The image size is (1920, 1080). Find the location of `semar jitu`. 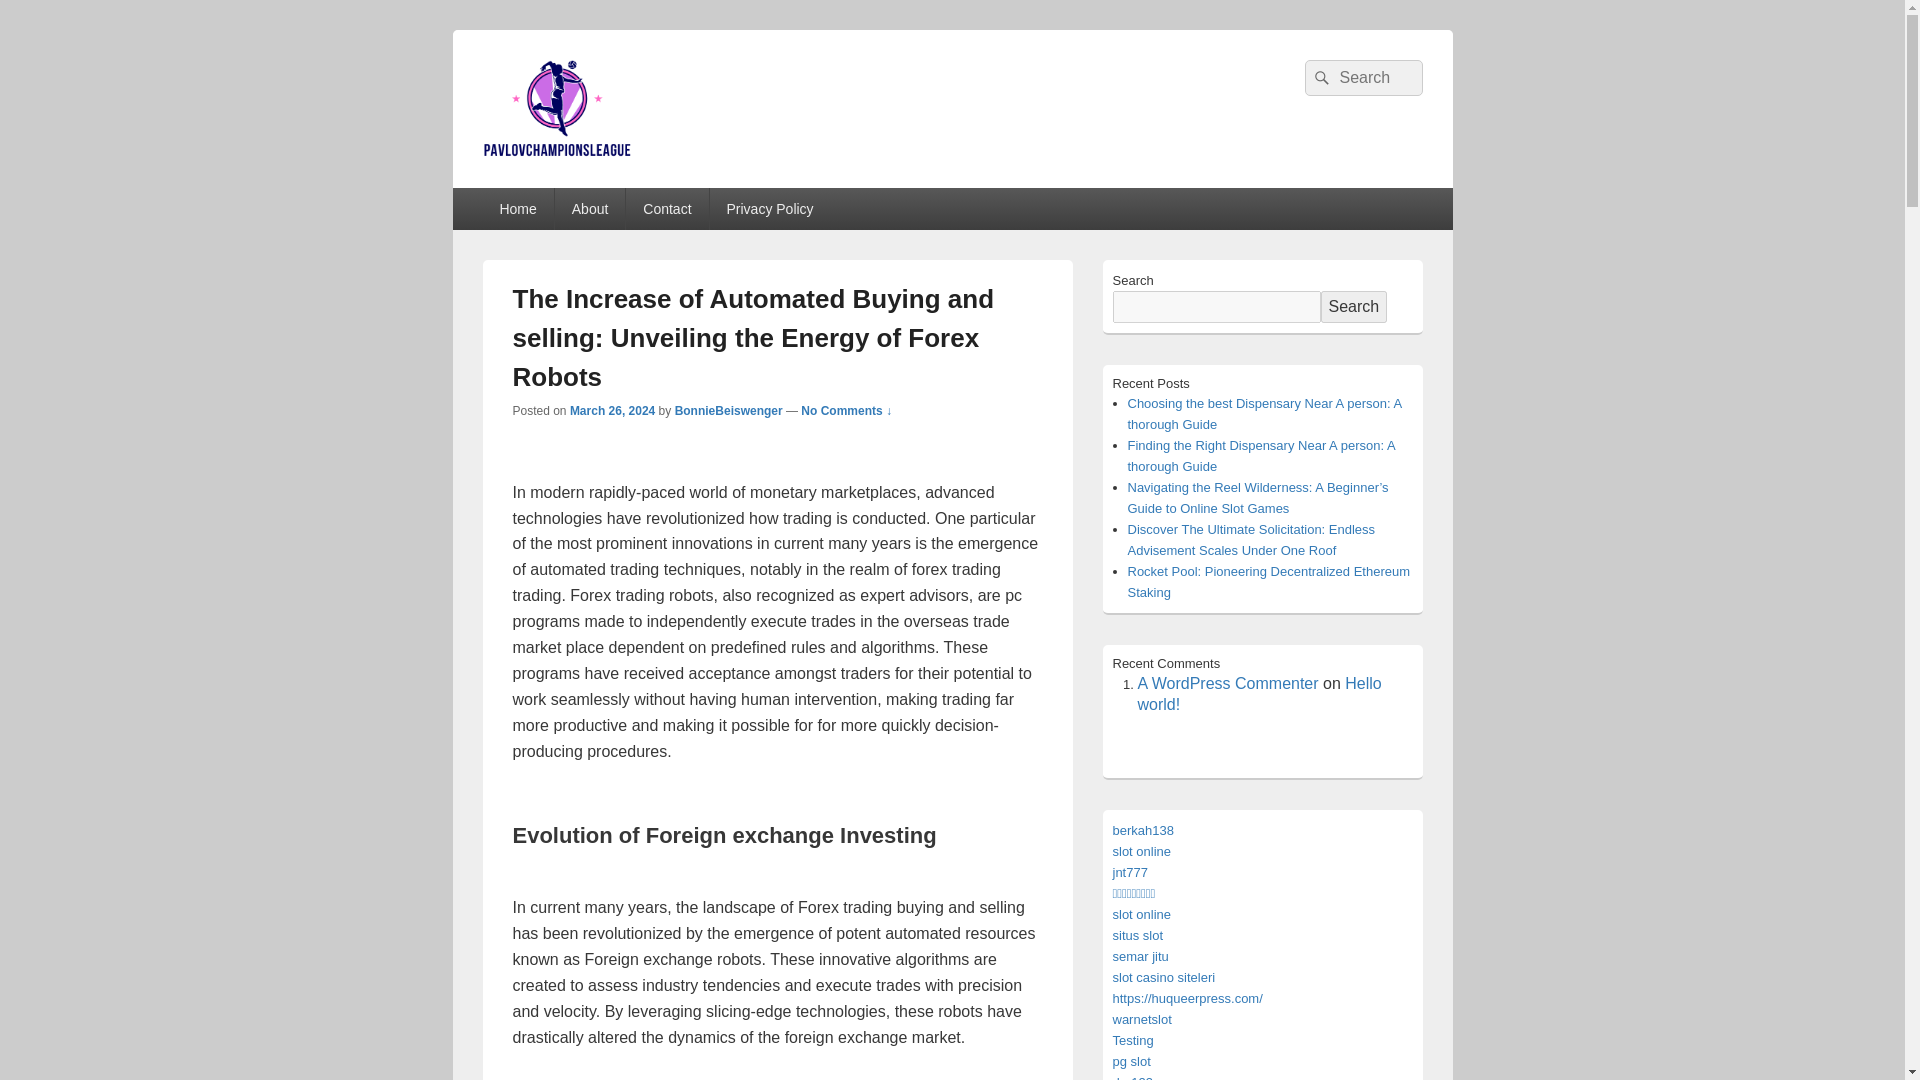

semar jitu is located at coordinates (1139, 956).